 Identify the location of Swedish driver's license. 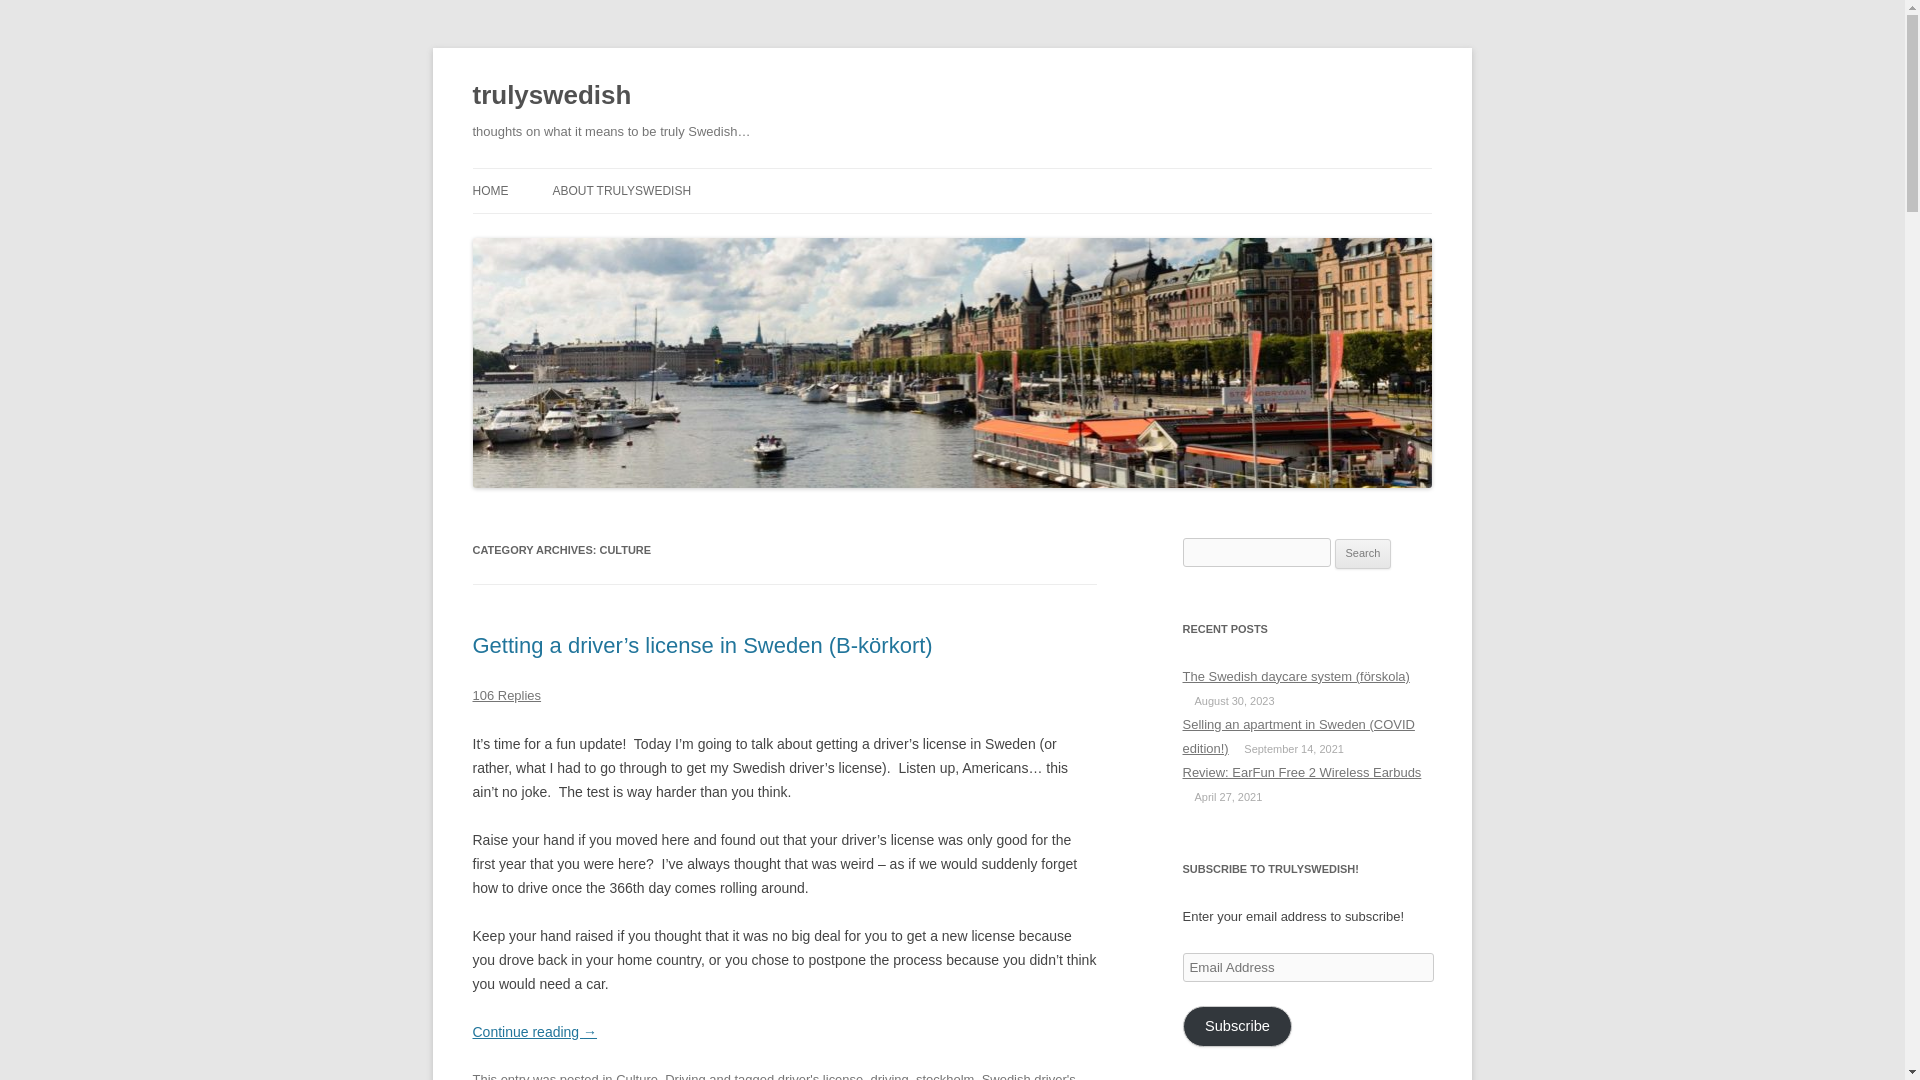
(774, 1076).